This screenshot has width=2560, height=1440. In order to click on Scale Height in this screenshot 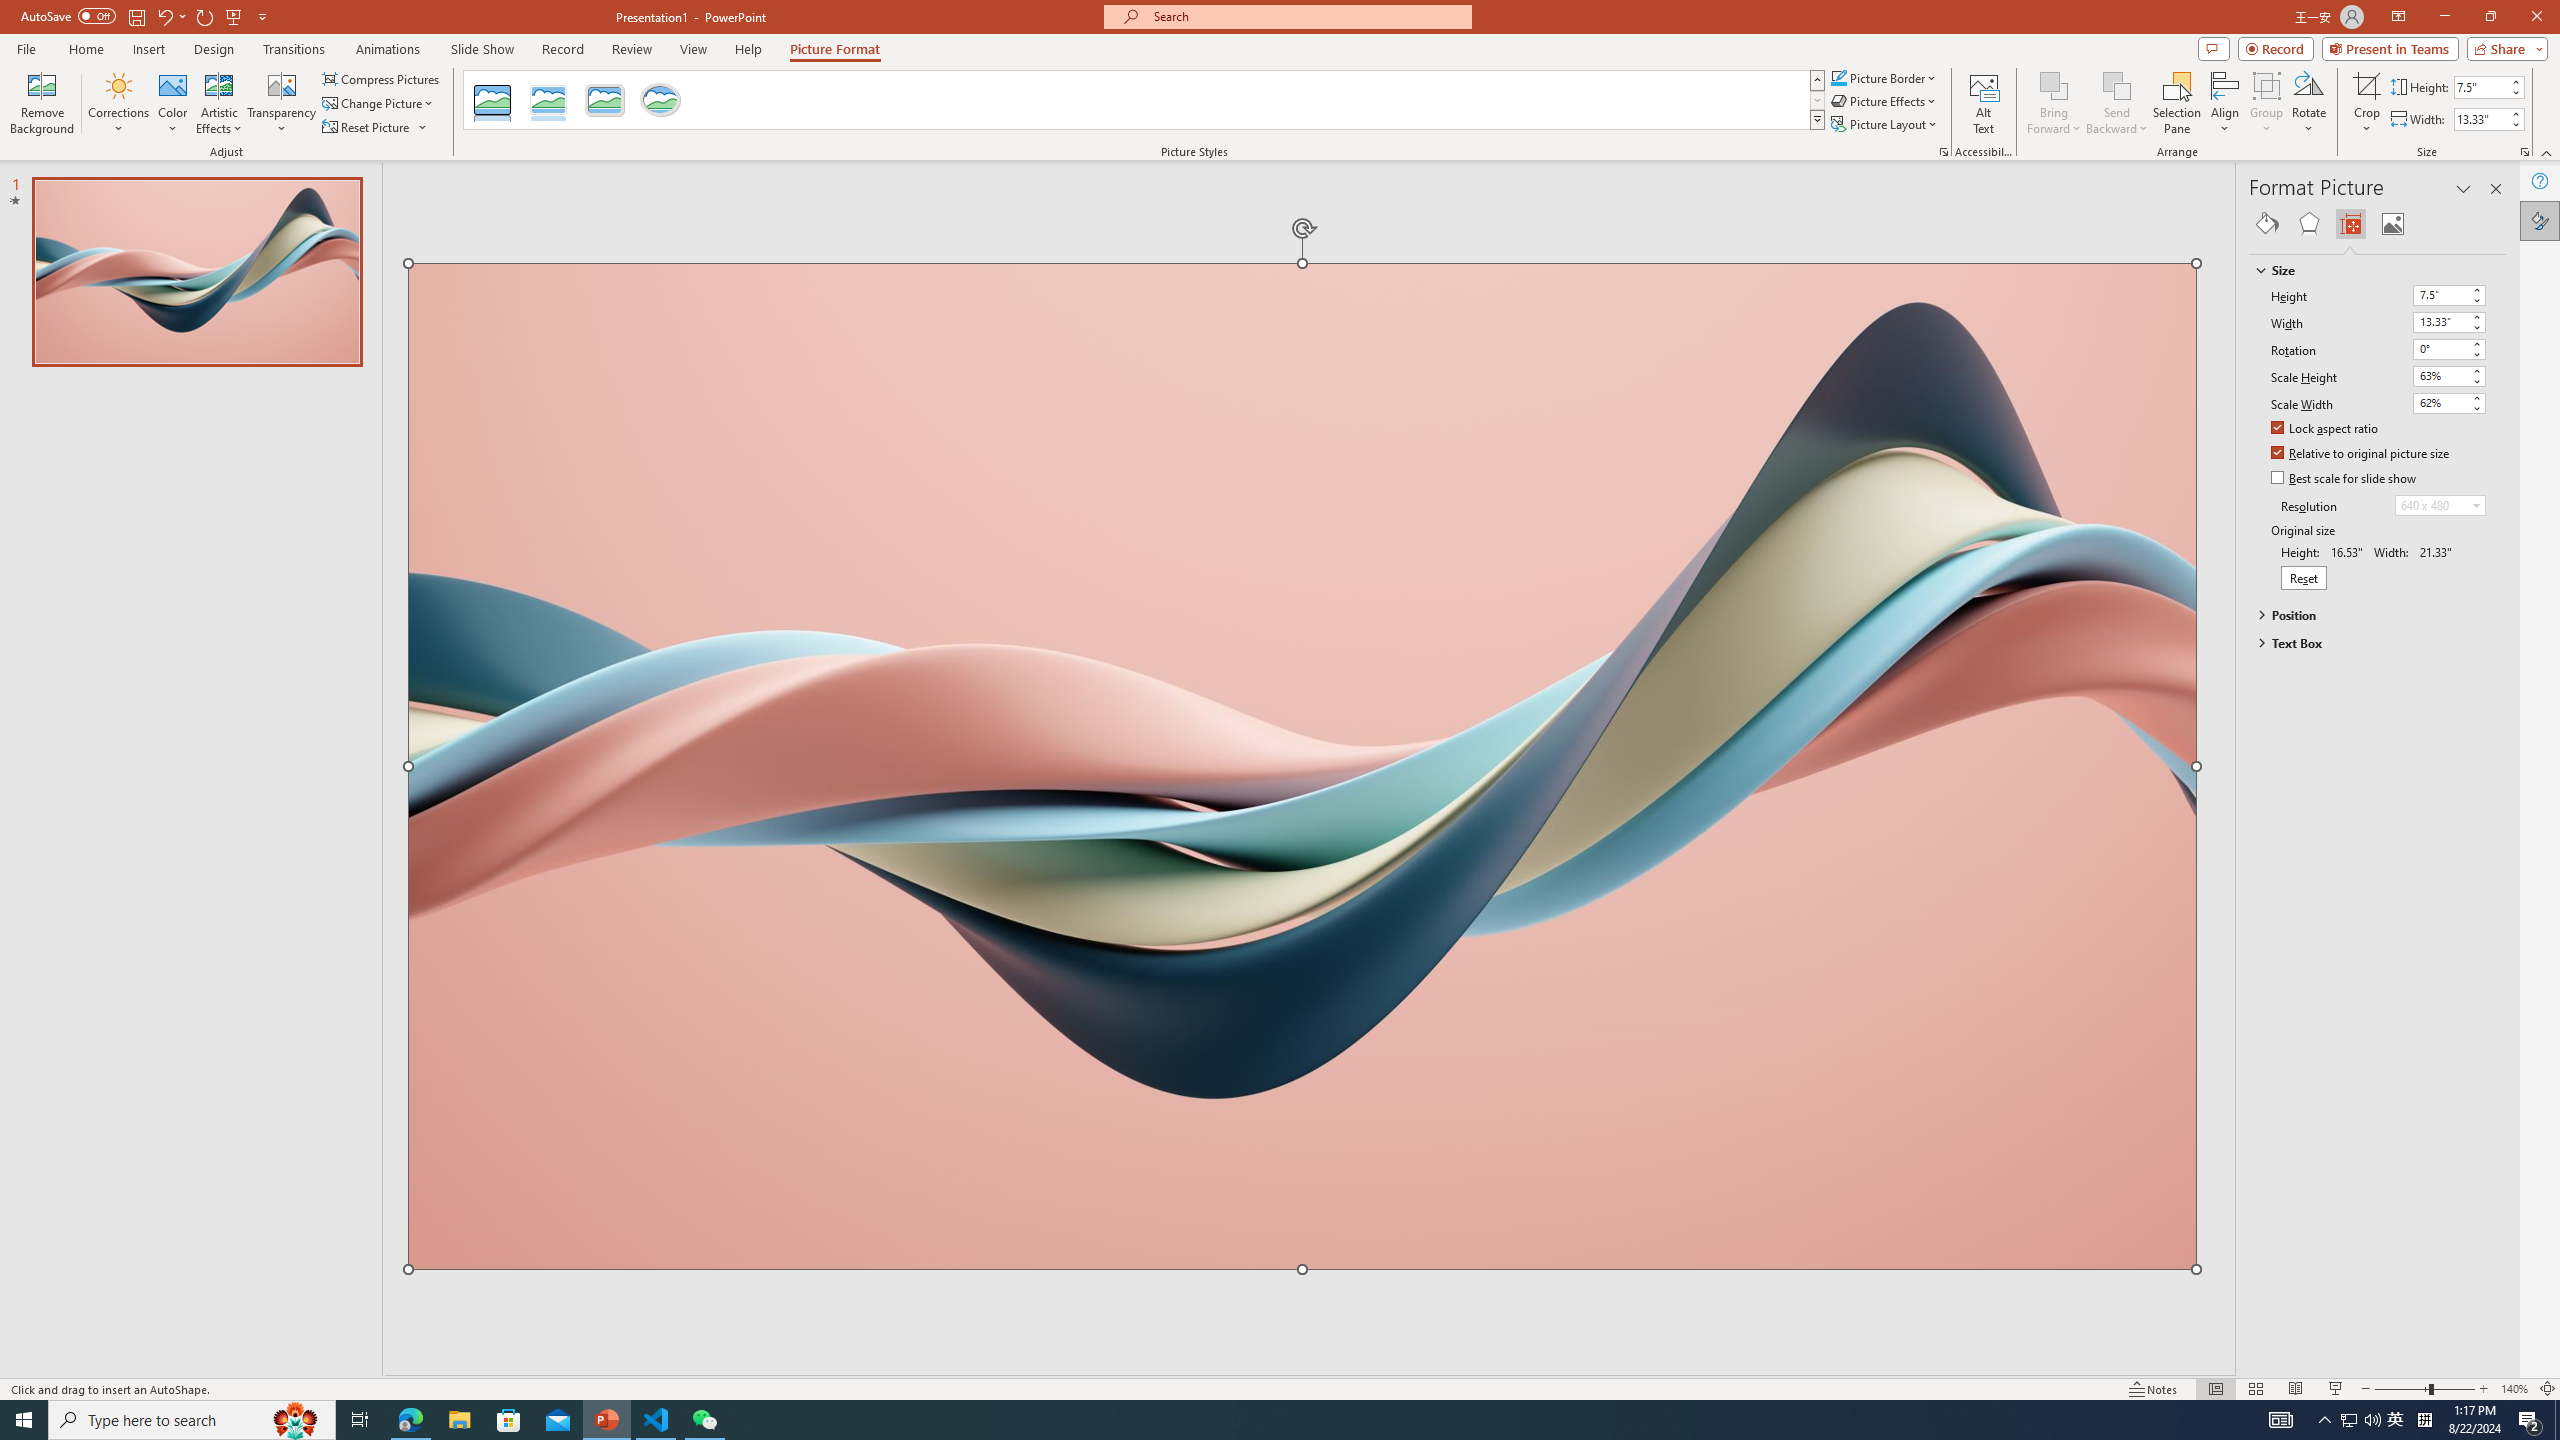, I will do `click(2450, 376)`.